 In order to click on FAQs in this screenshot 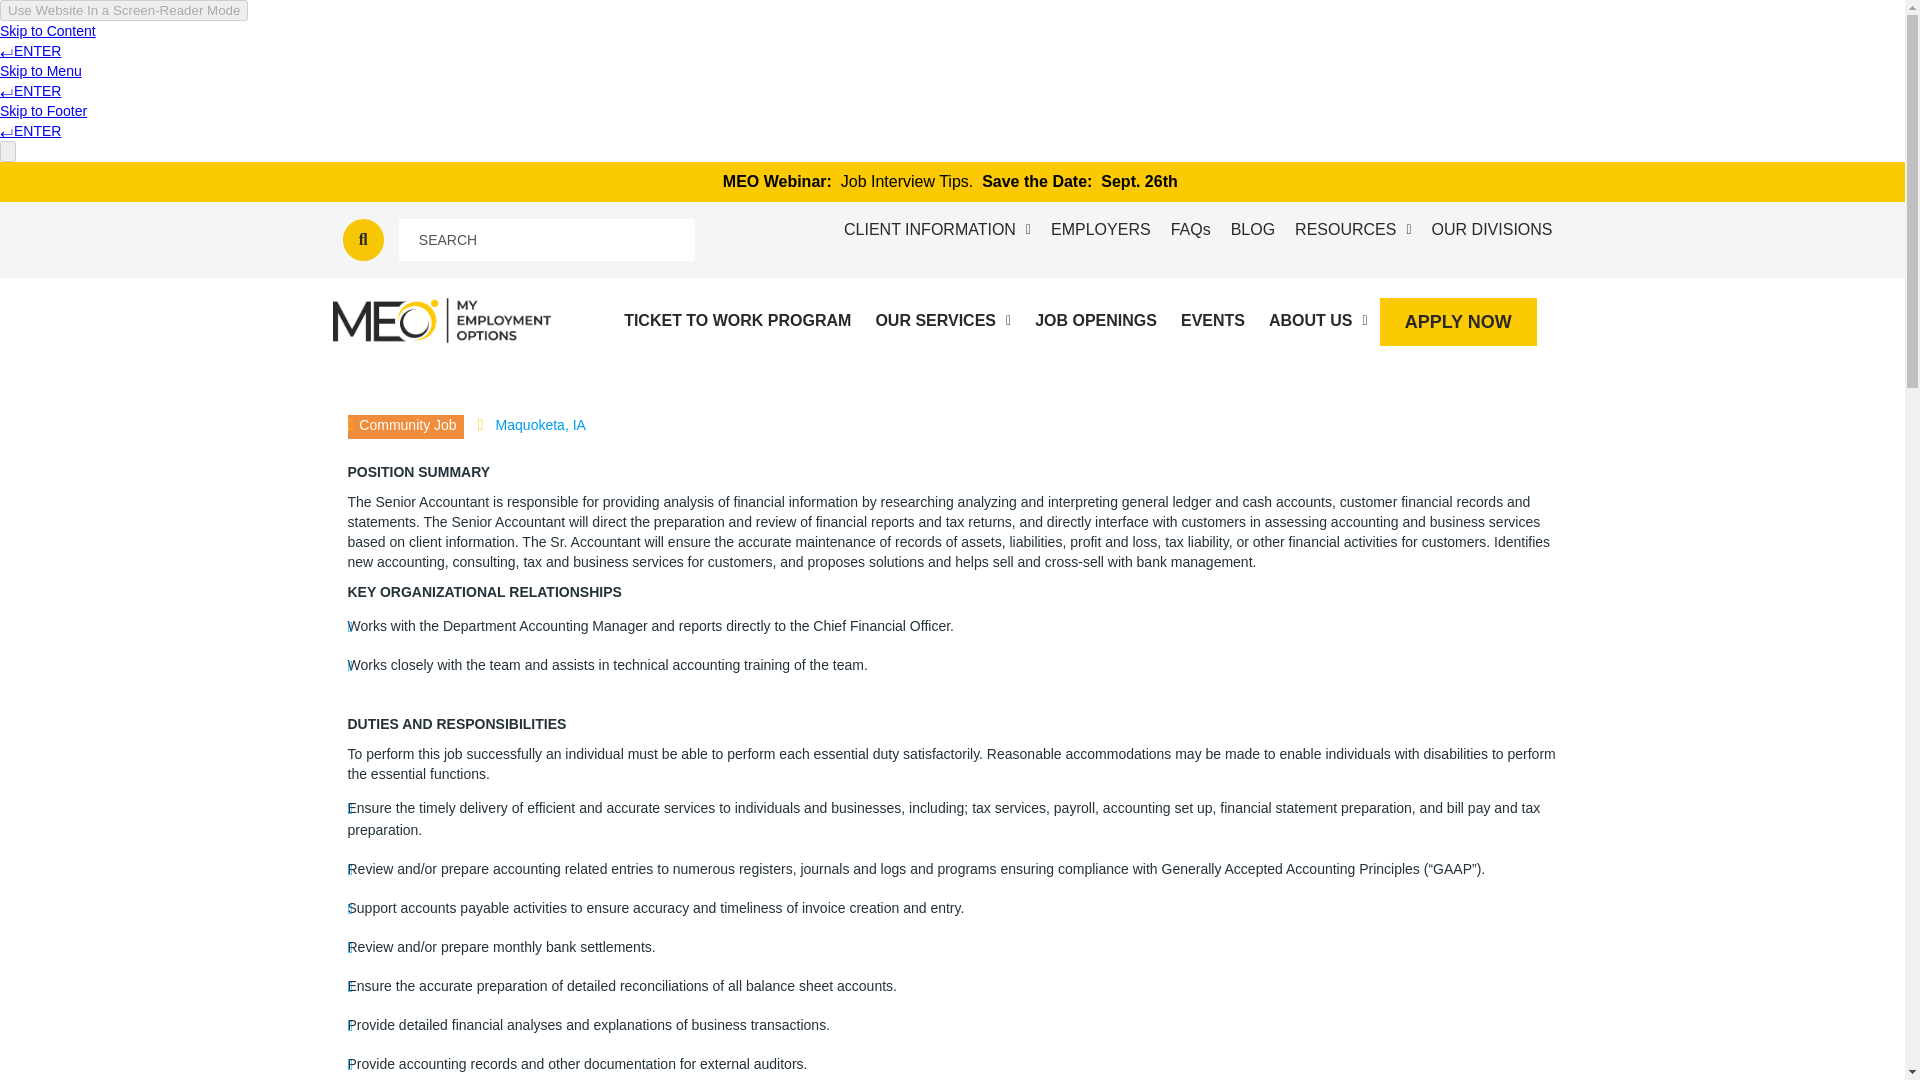, I will do `click(1191, 230)`.